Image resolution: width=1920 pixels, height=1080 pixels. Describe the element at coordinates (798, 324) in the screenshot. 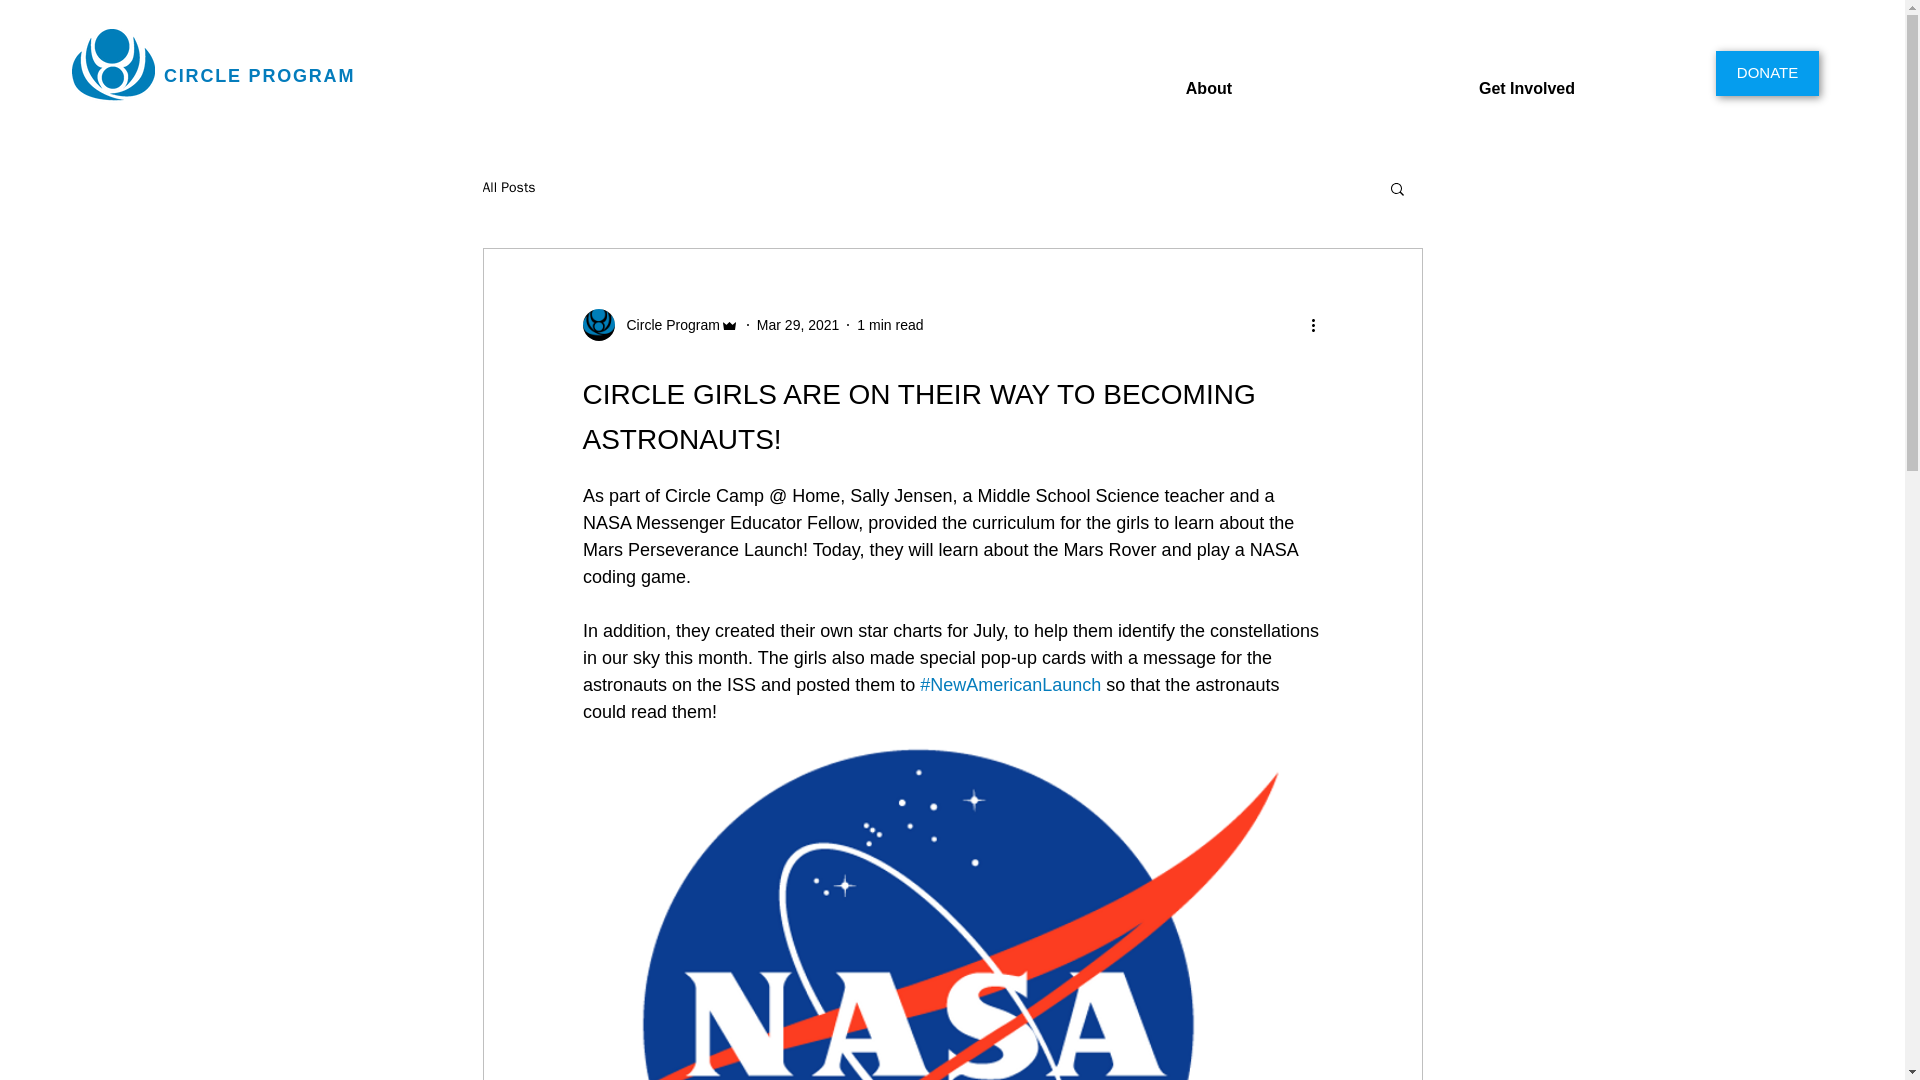

I see `Mar 29, 2021` at that location.